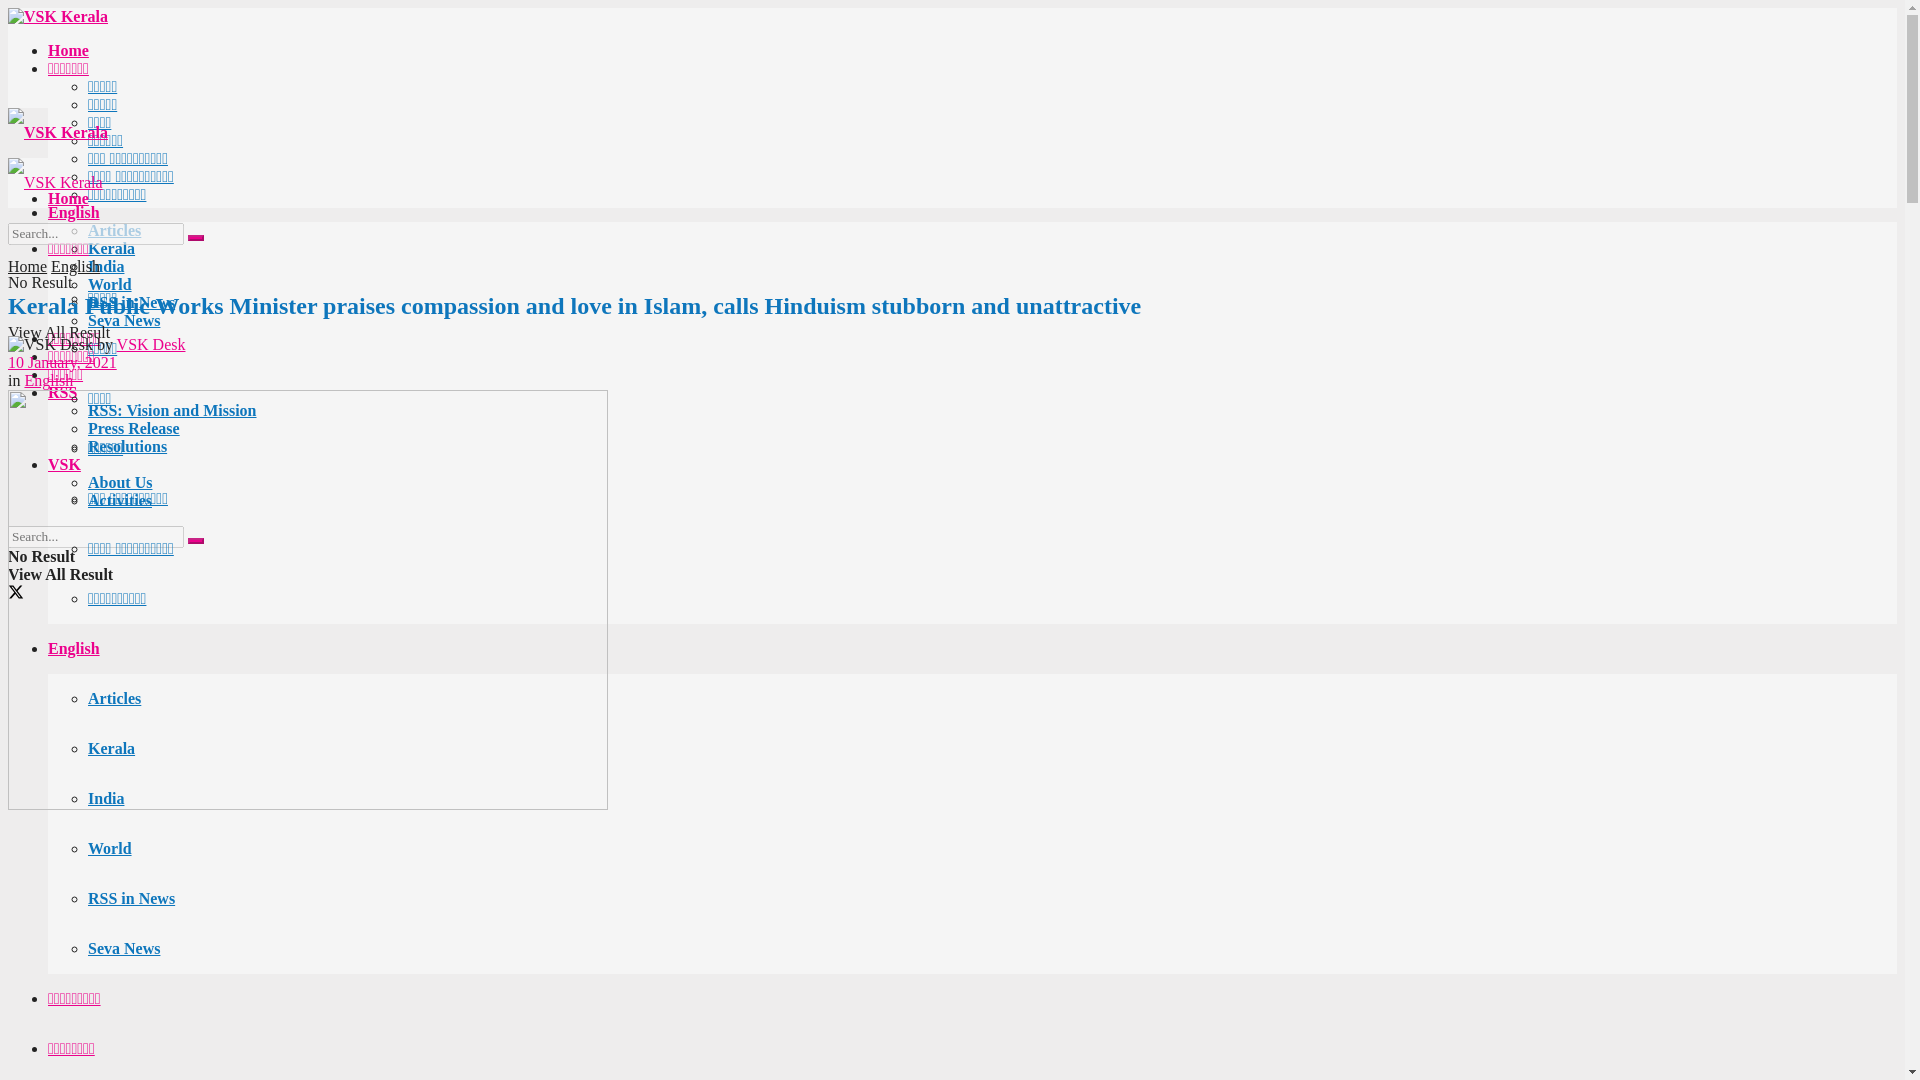  I want to click on India, so click(106, 266).